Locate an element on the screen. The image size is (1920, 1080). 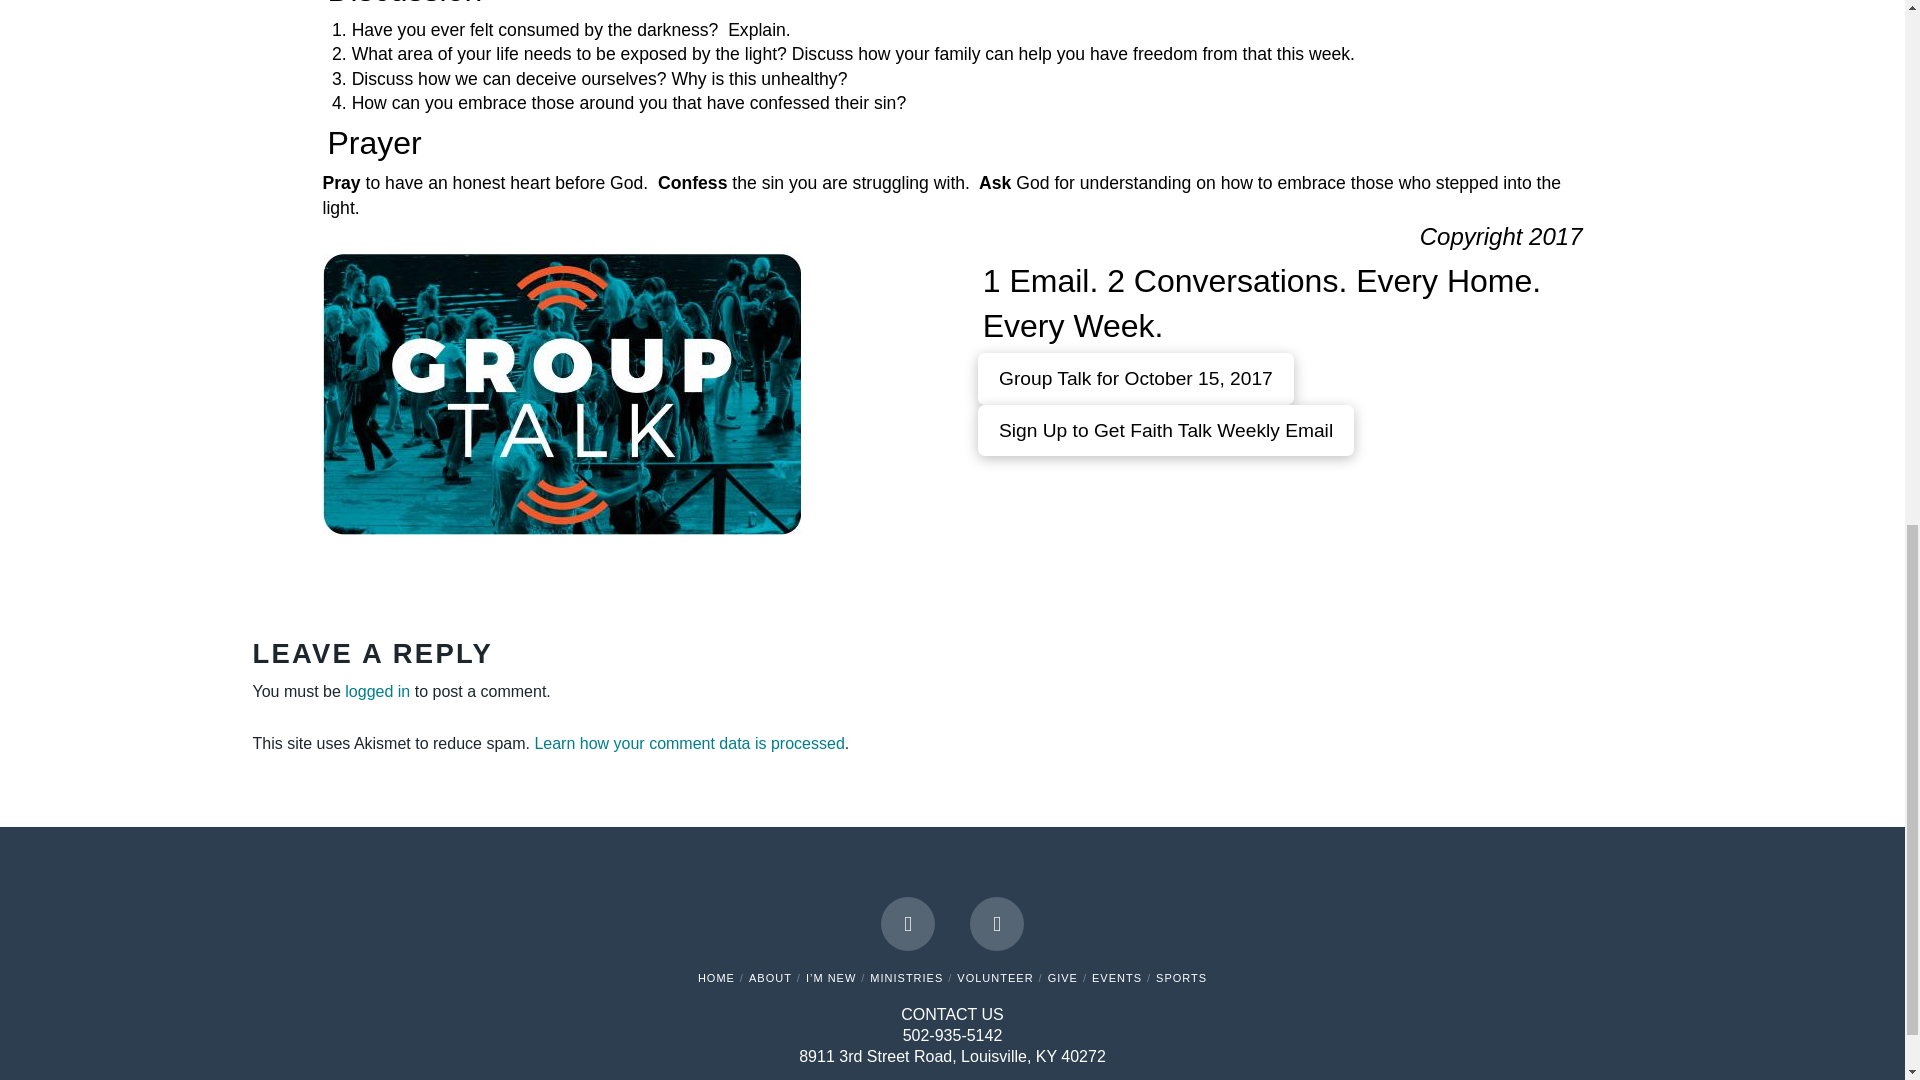
logged in is located at coordinates (378, 690).